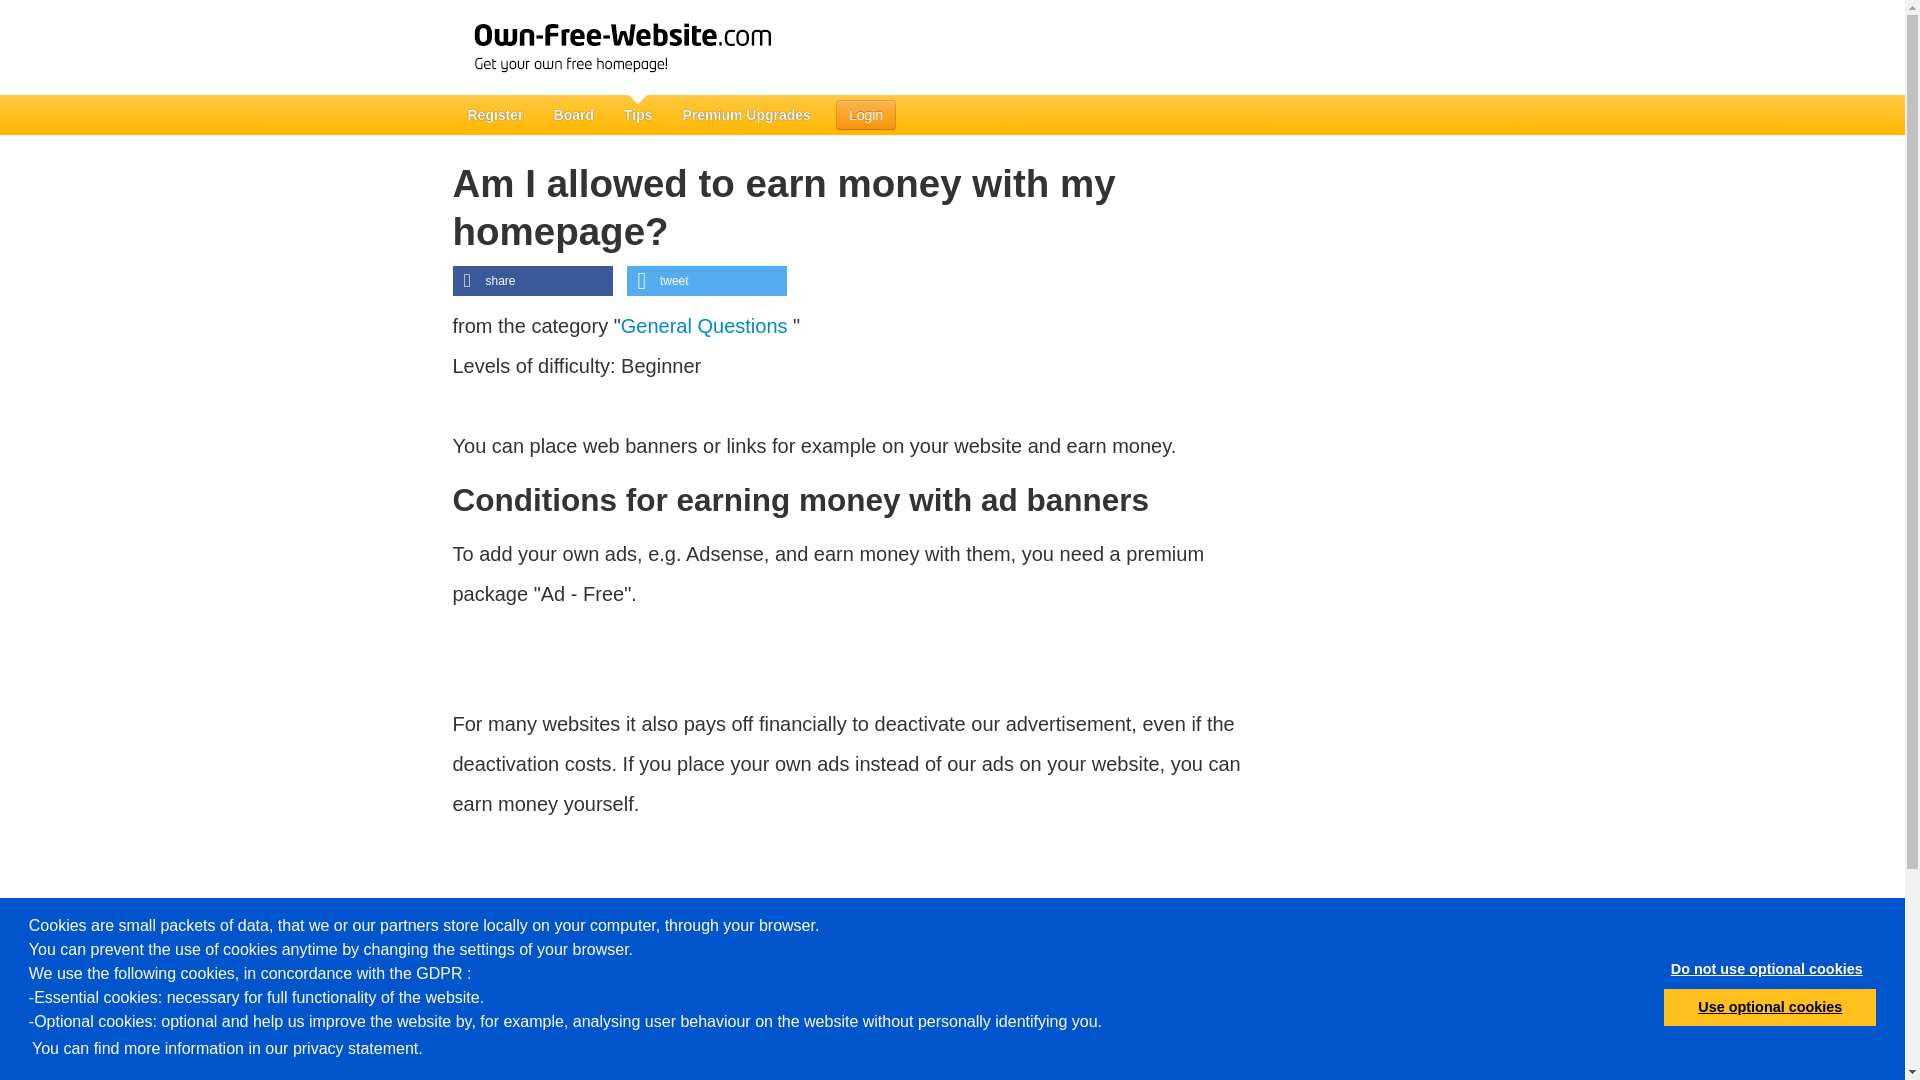 The image size is (1920, 1080). Describe the element at coordinates (532, 280) in the screenshot. I see `share` at that location.